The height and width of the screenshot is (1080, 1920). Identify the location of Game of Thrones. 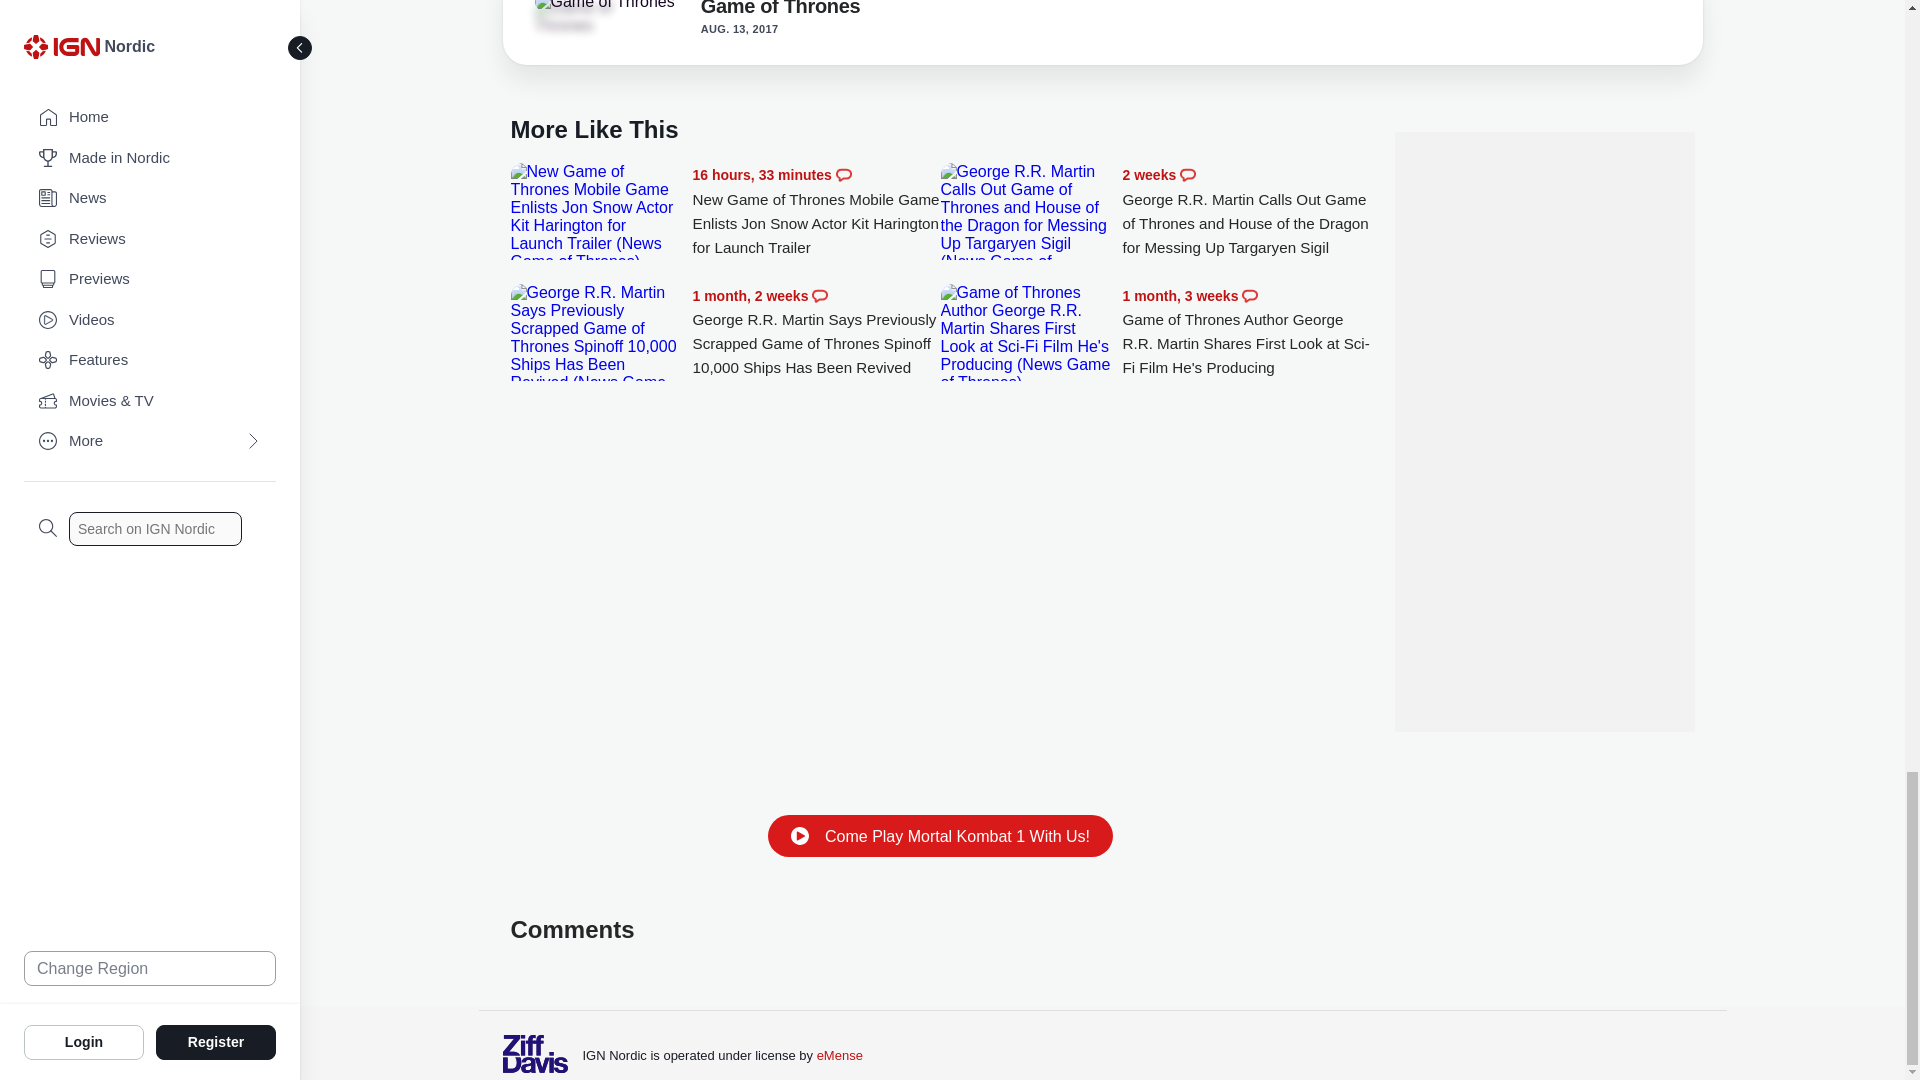
(590, 17).